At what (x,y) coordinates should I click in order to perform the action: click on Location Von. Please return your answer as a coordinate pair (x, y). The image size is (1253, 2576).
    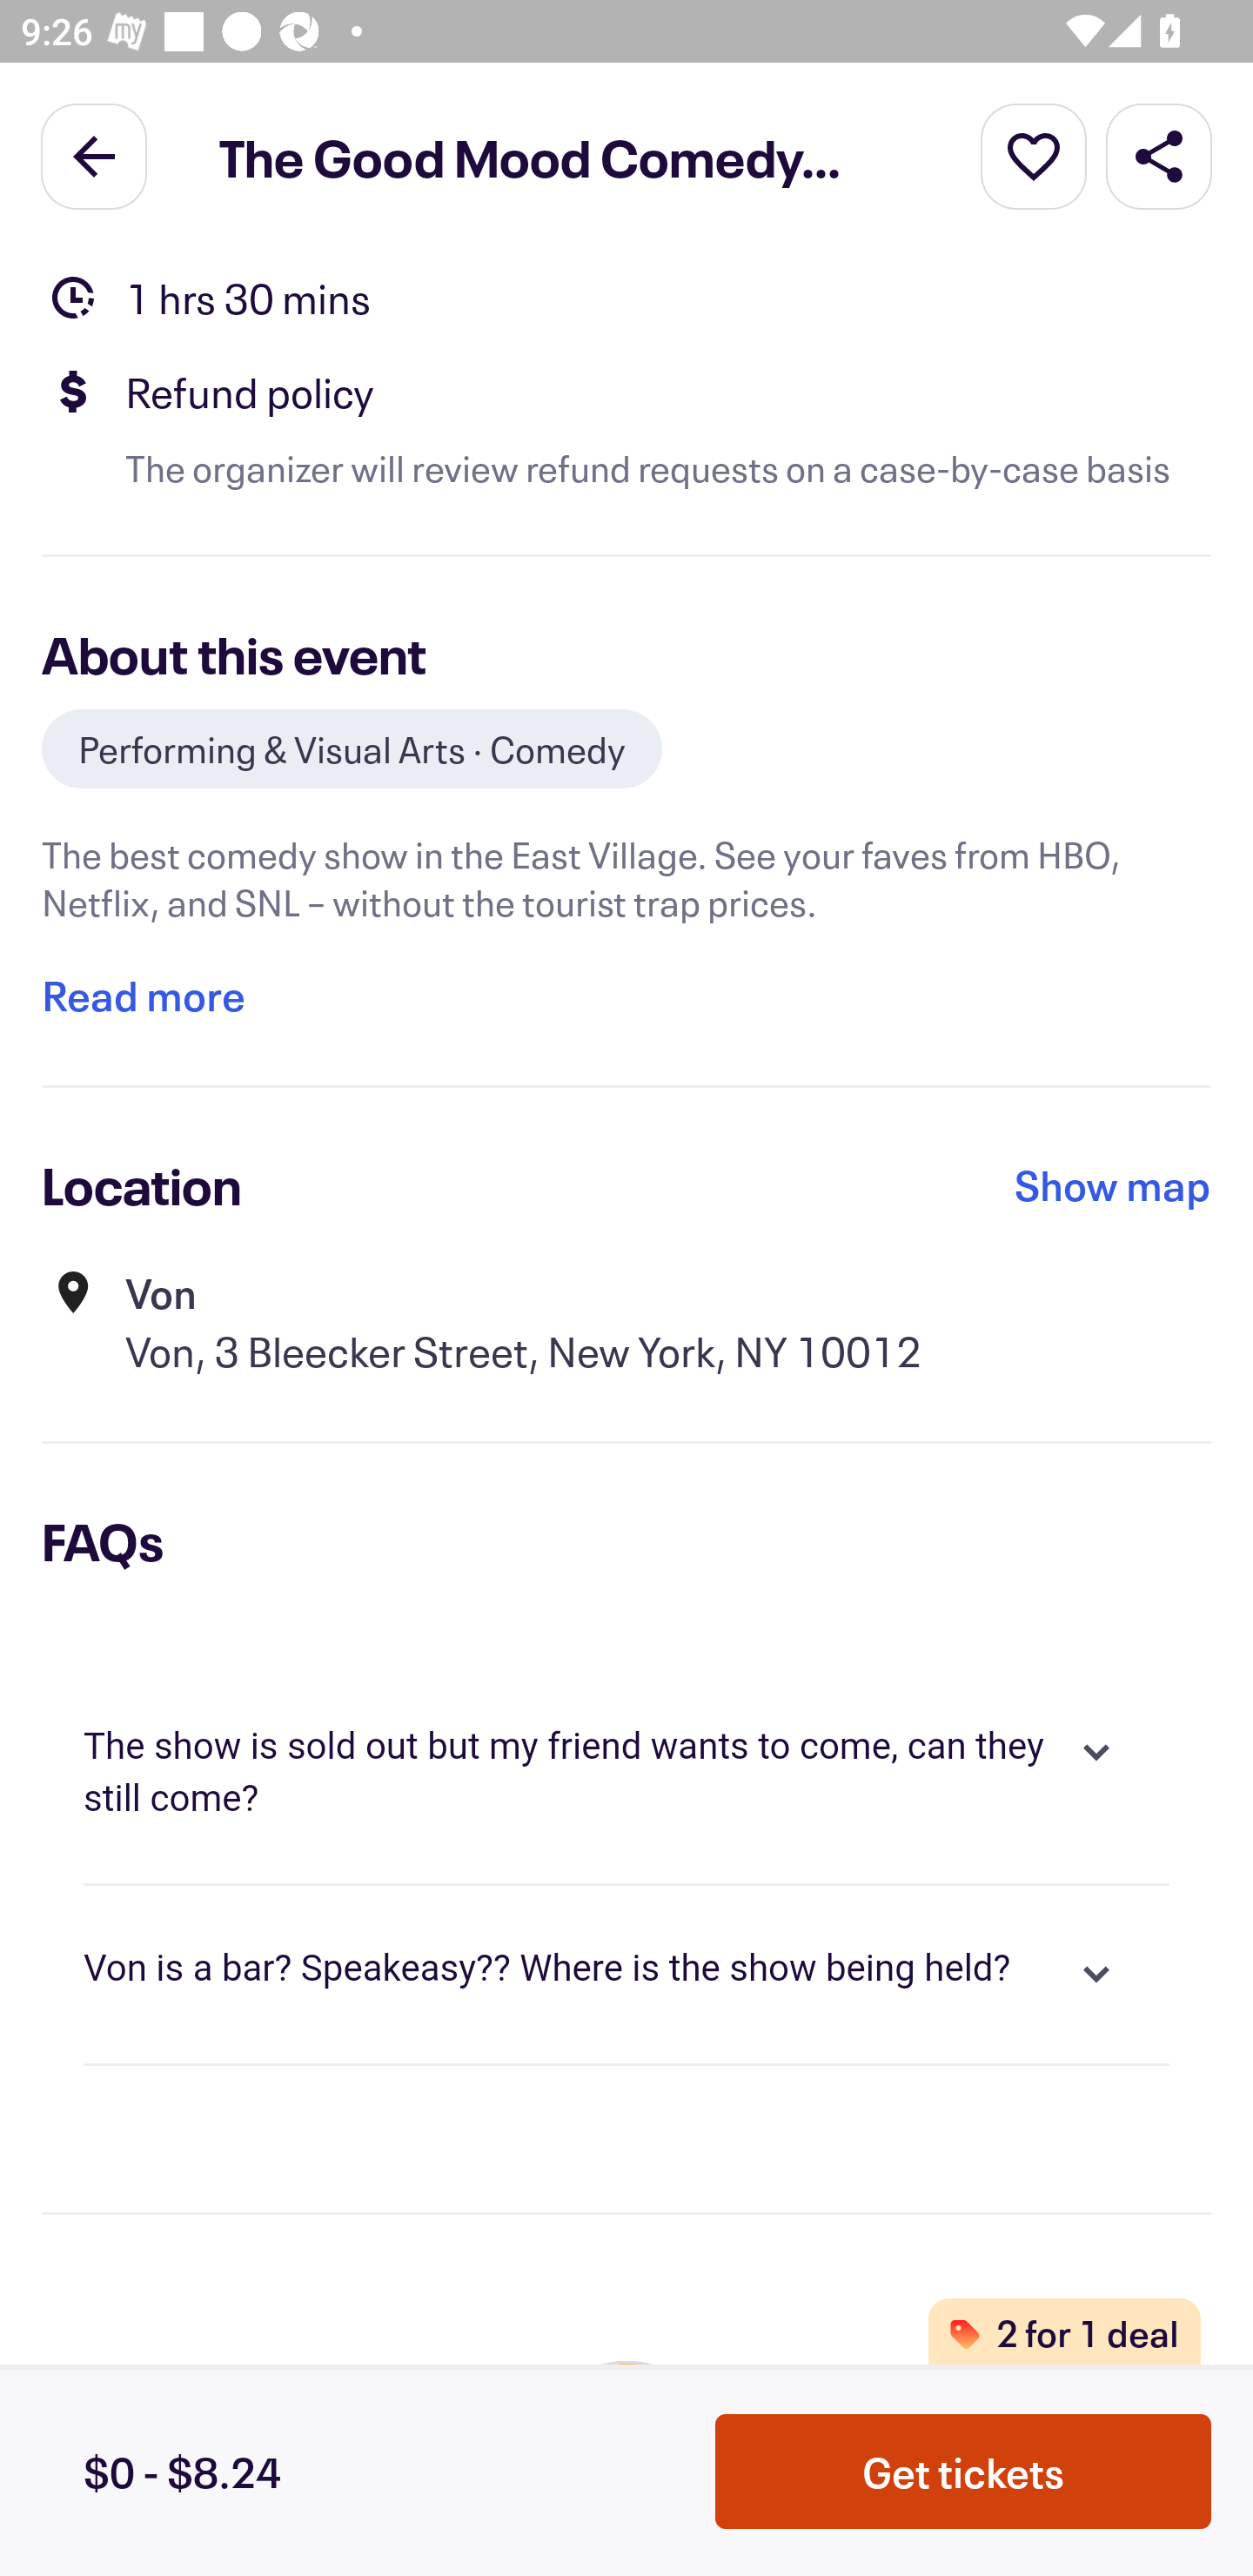
    Looking at the image, I should click on (626, 247).